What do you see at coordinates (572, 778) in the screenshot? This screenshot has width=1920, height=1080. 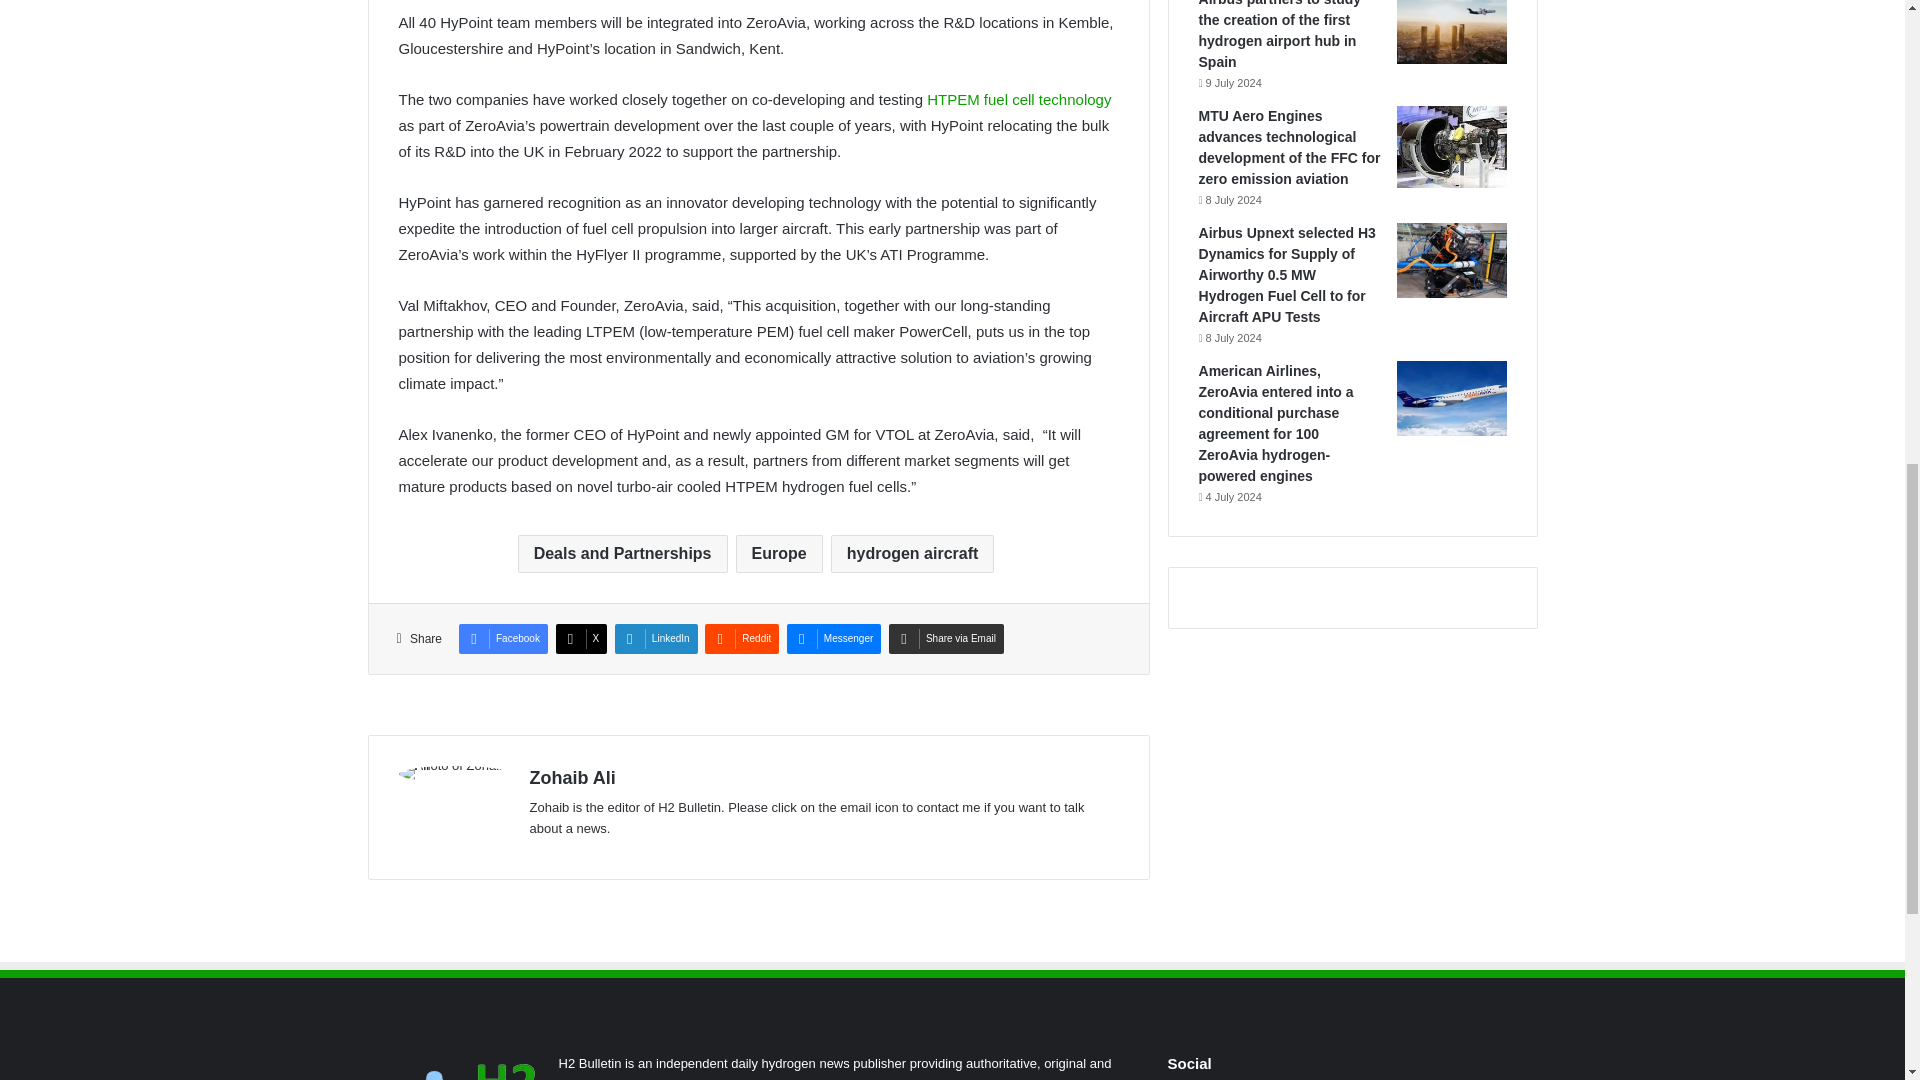 I see `Zohaib Ali` at bounding box center [572, 778].